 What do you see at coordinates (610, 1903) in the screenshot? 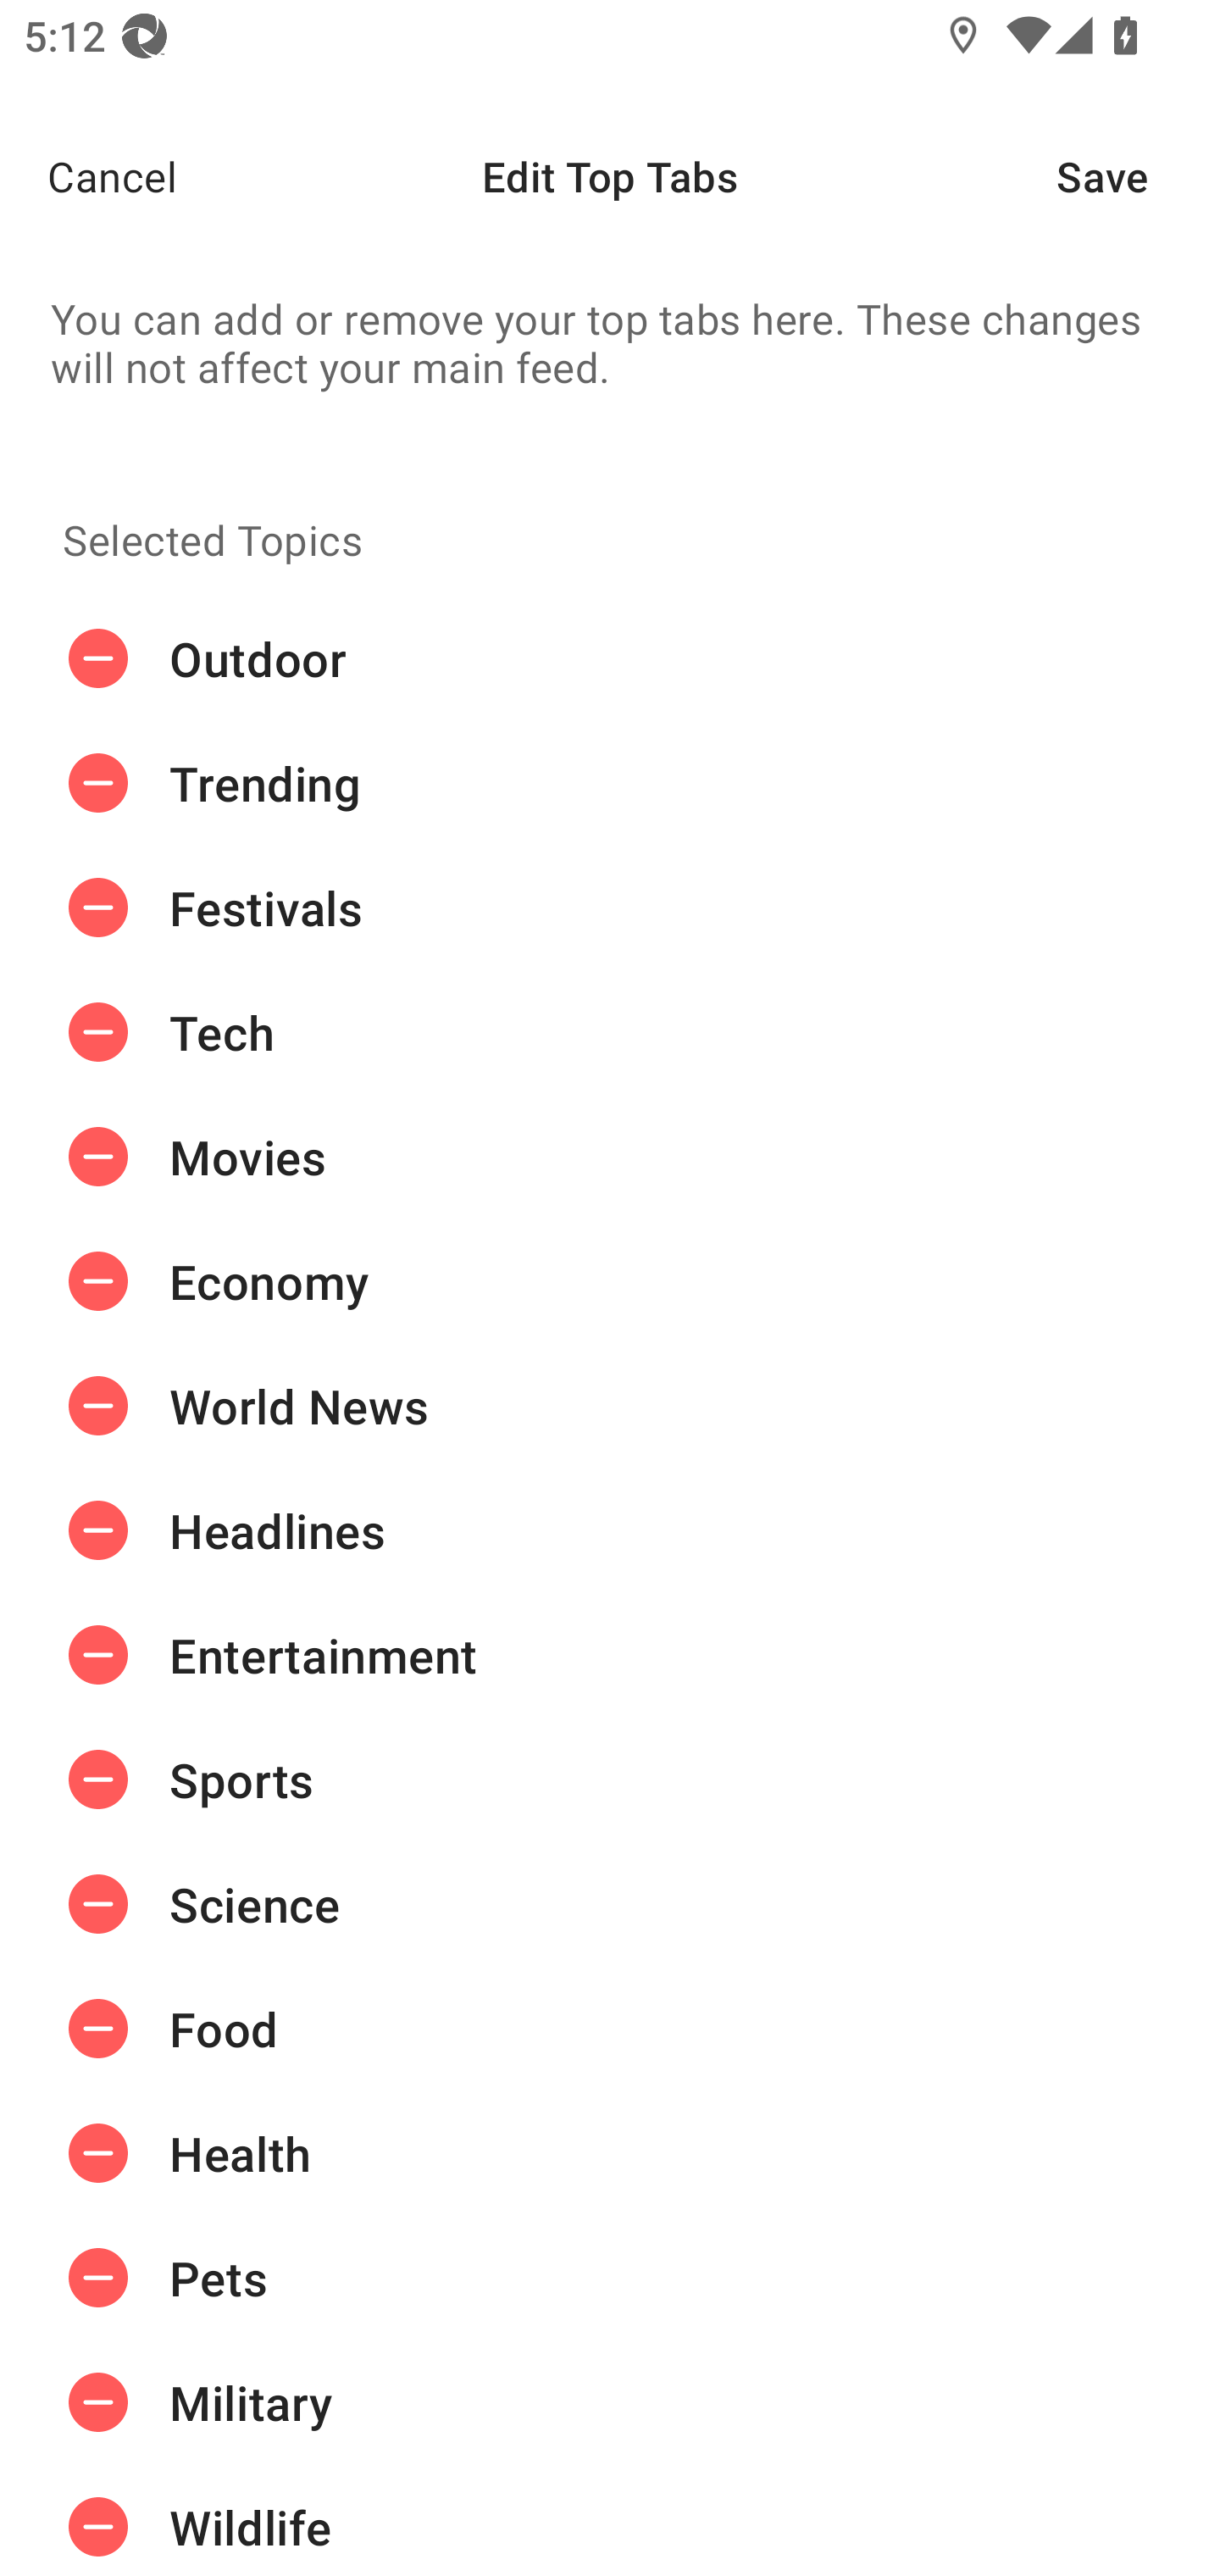
I see `Science` at bounding box center [610, 1903].